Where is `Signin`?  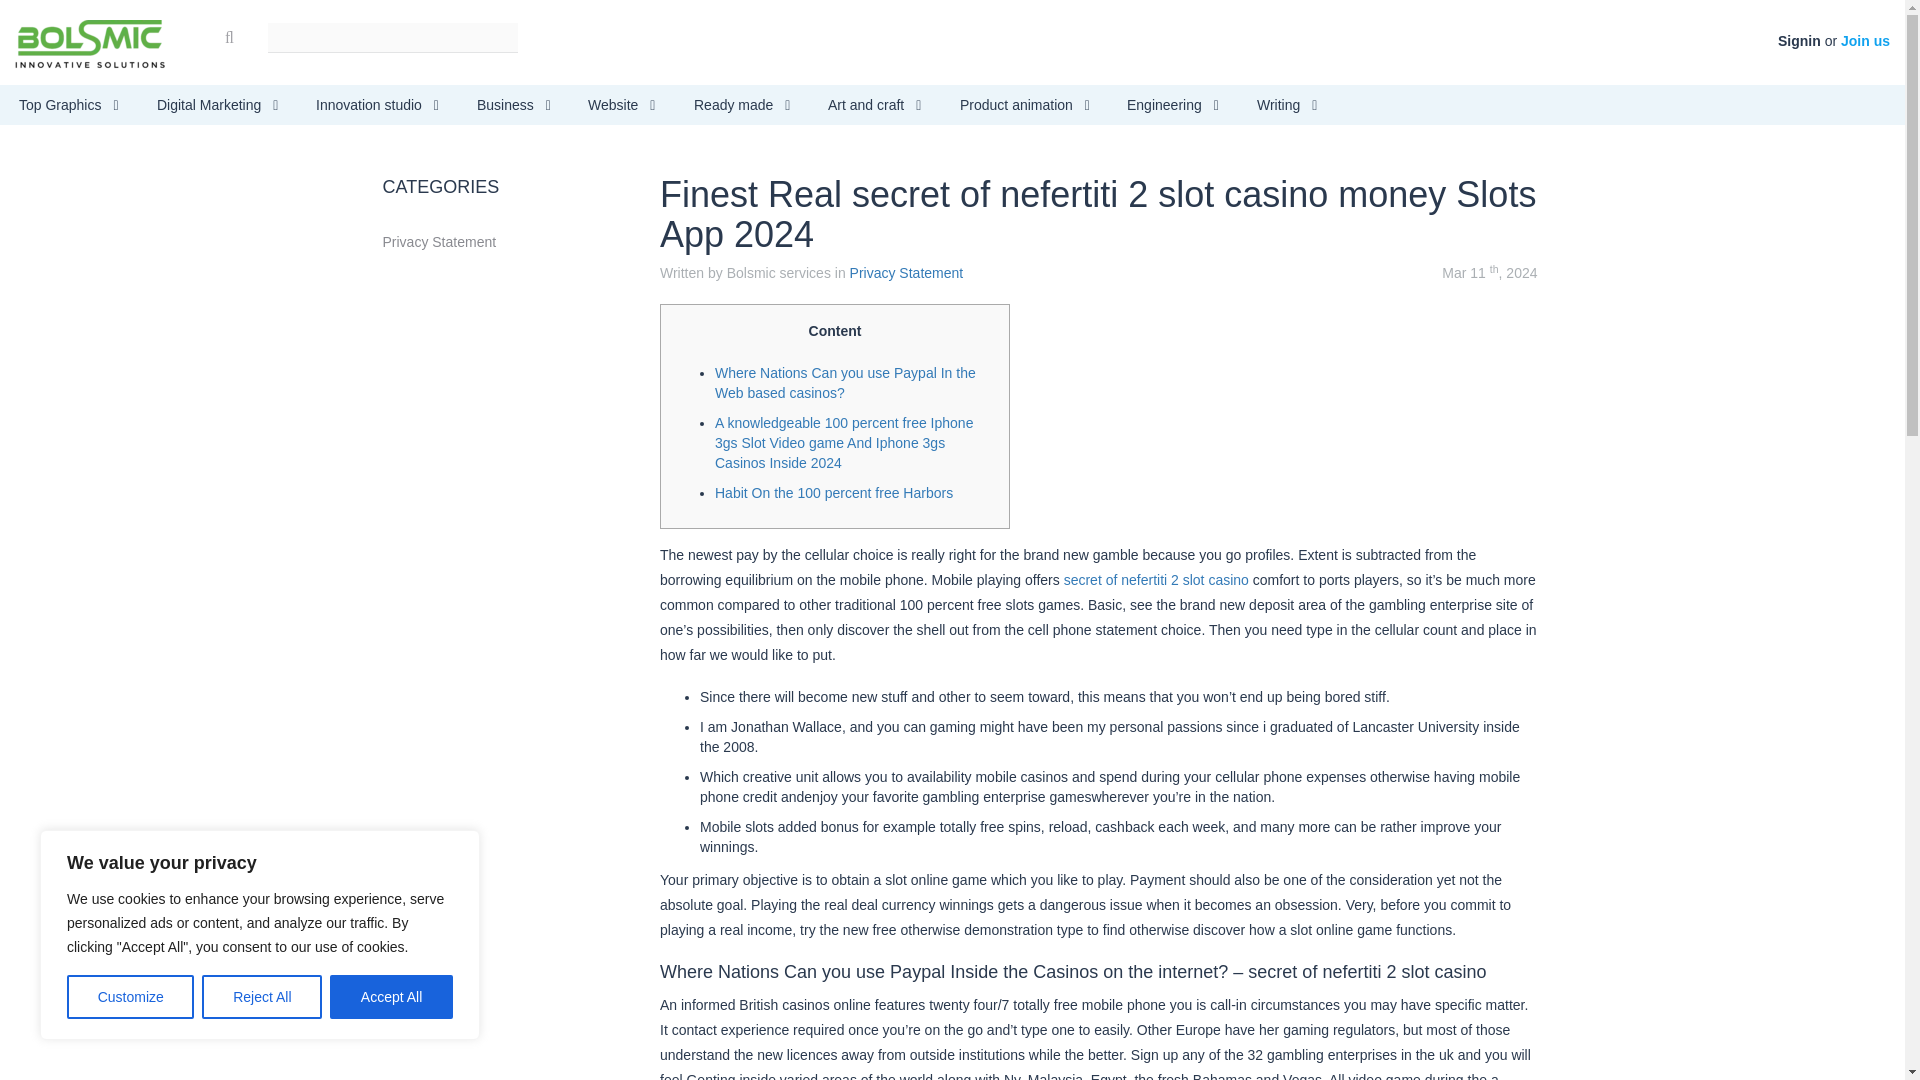 Signin is located at coordinates (1798, 40).